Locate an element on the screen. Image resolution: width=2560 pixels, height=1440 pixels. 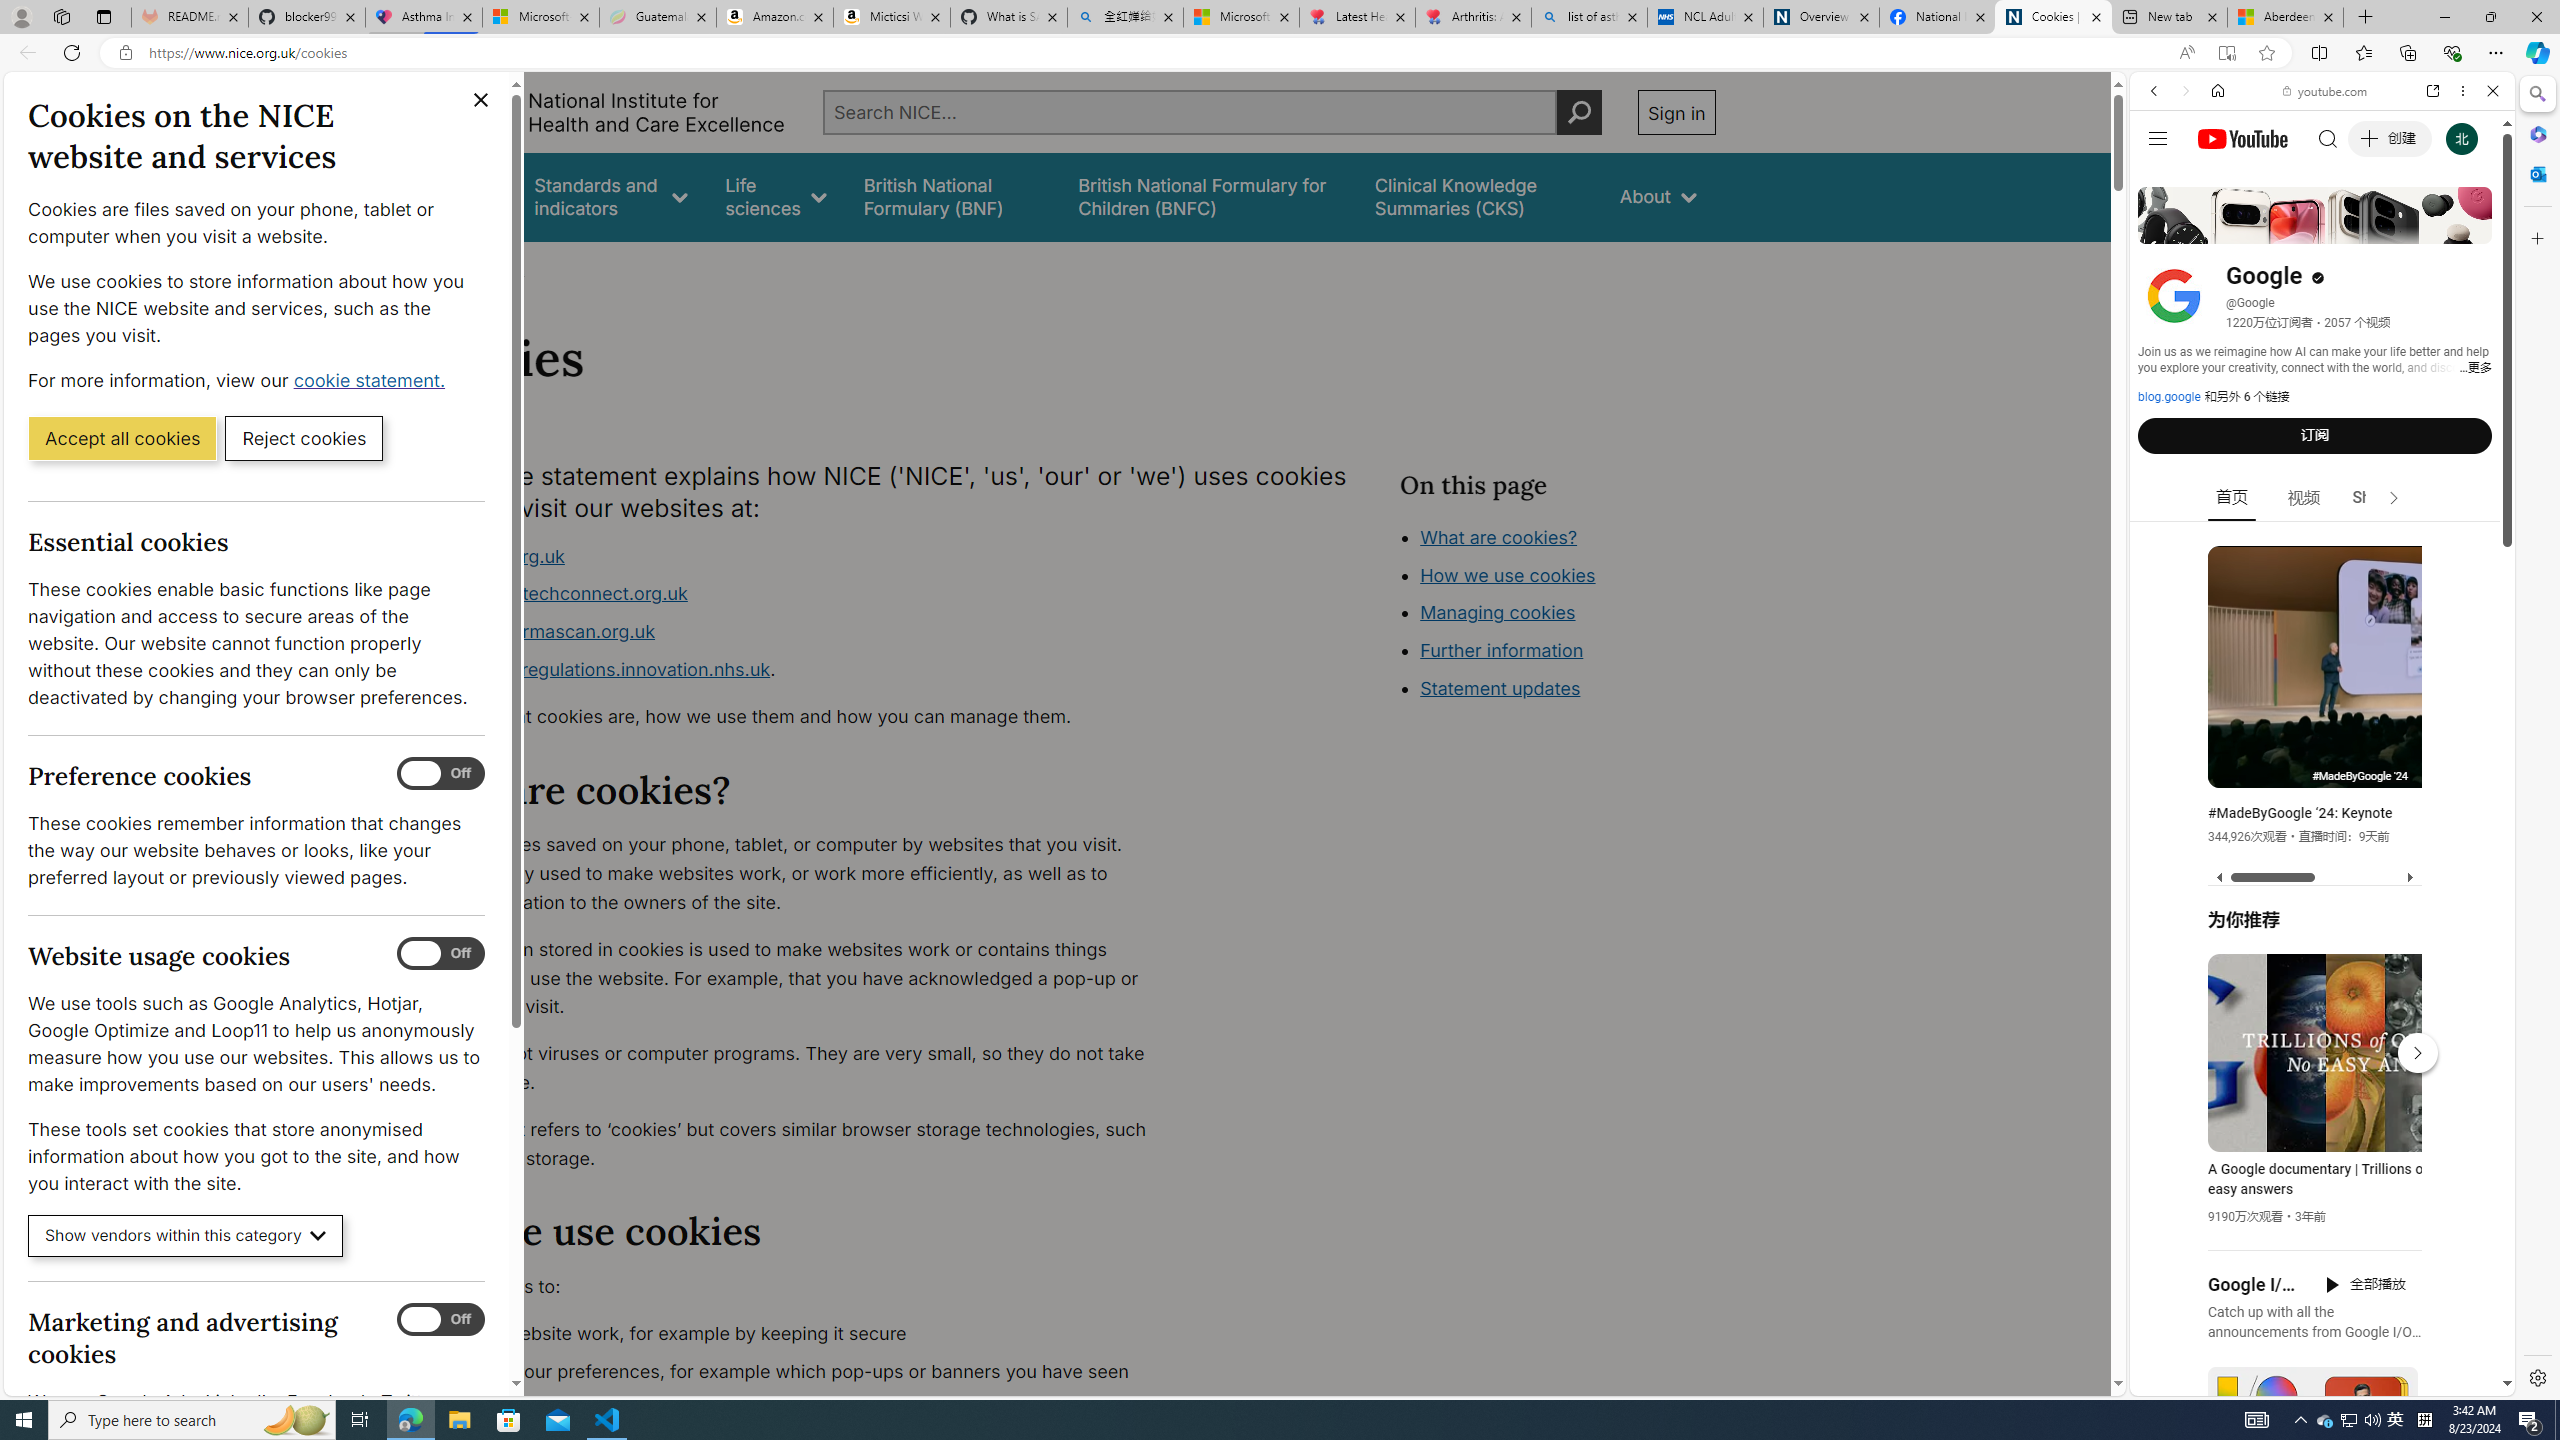
Music is located at coordinates (2322, 543).